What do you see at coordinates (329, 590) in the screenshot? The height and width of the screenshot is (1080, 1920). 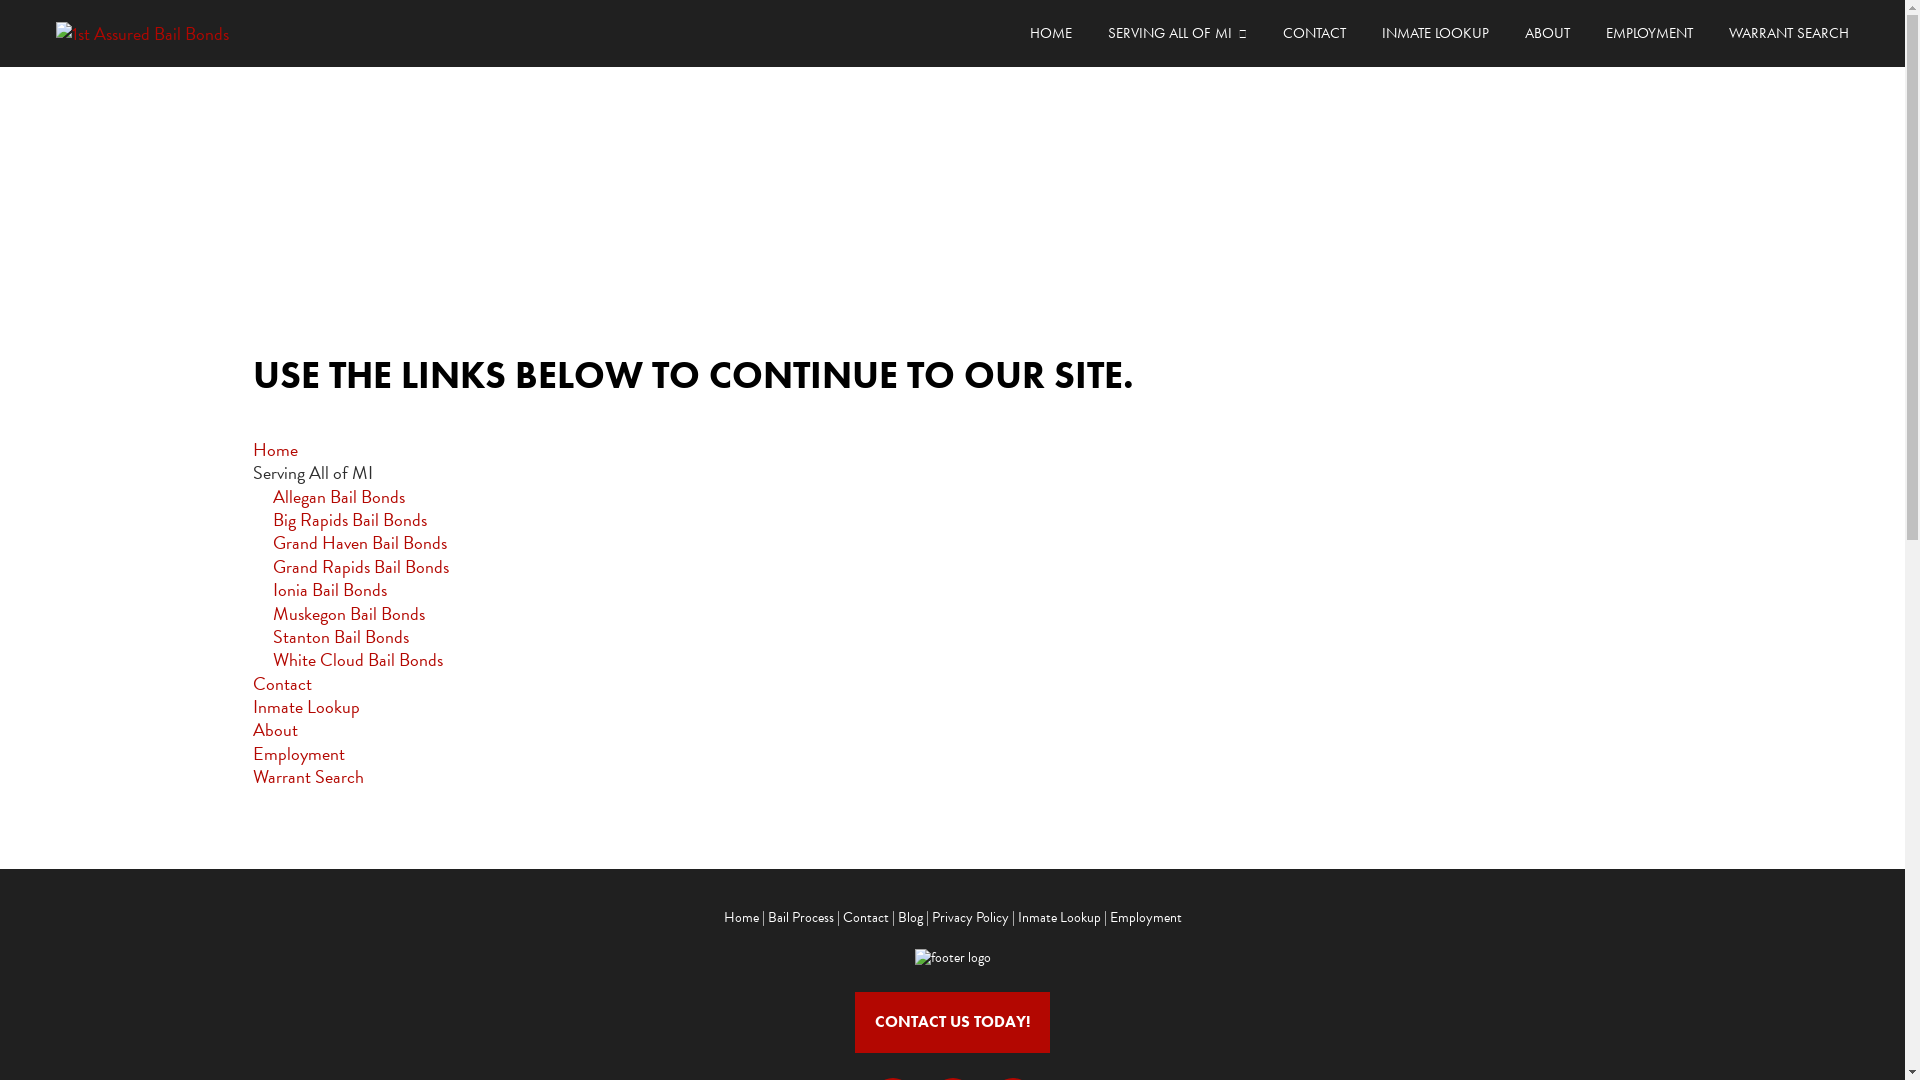 I see `Ionia Bail Bonds` at bounding box center [329, 590].